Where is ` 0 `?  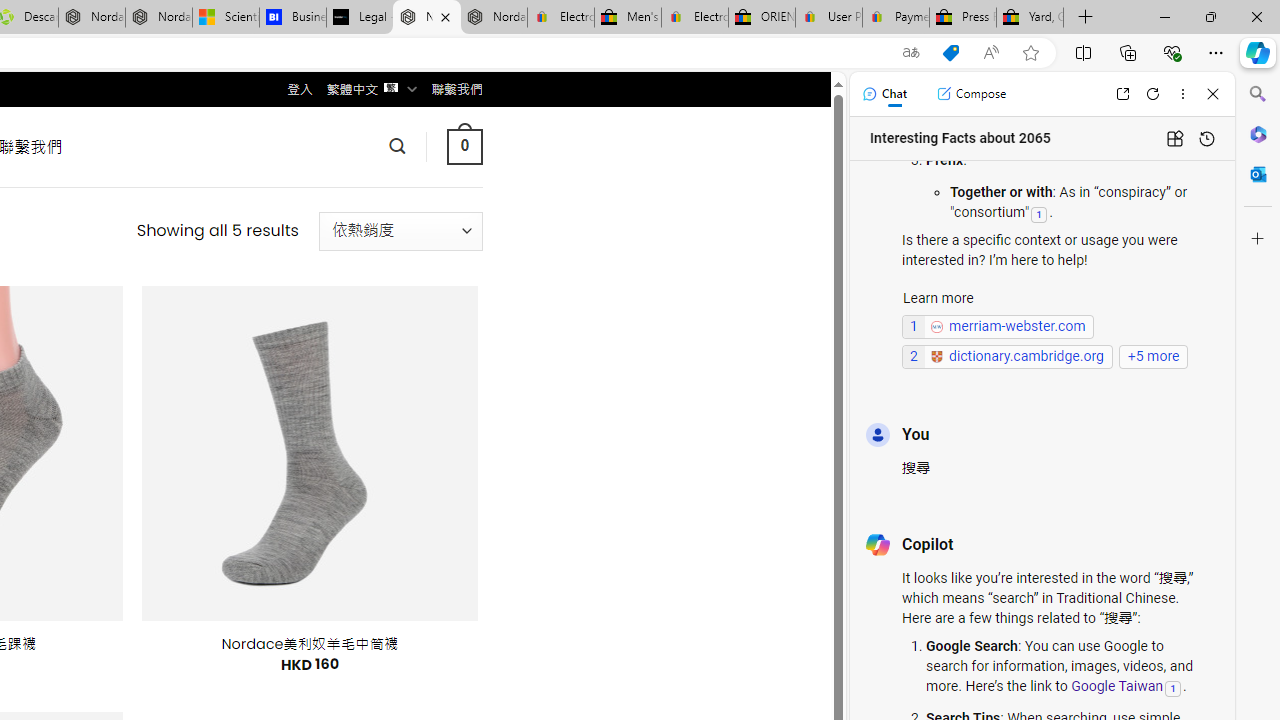  0  is located at coordinates (464, 146).